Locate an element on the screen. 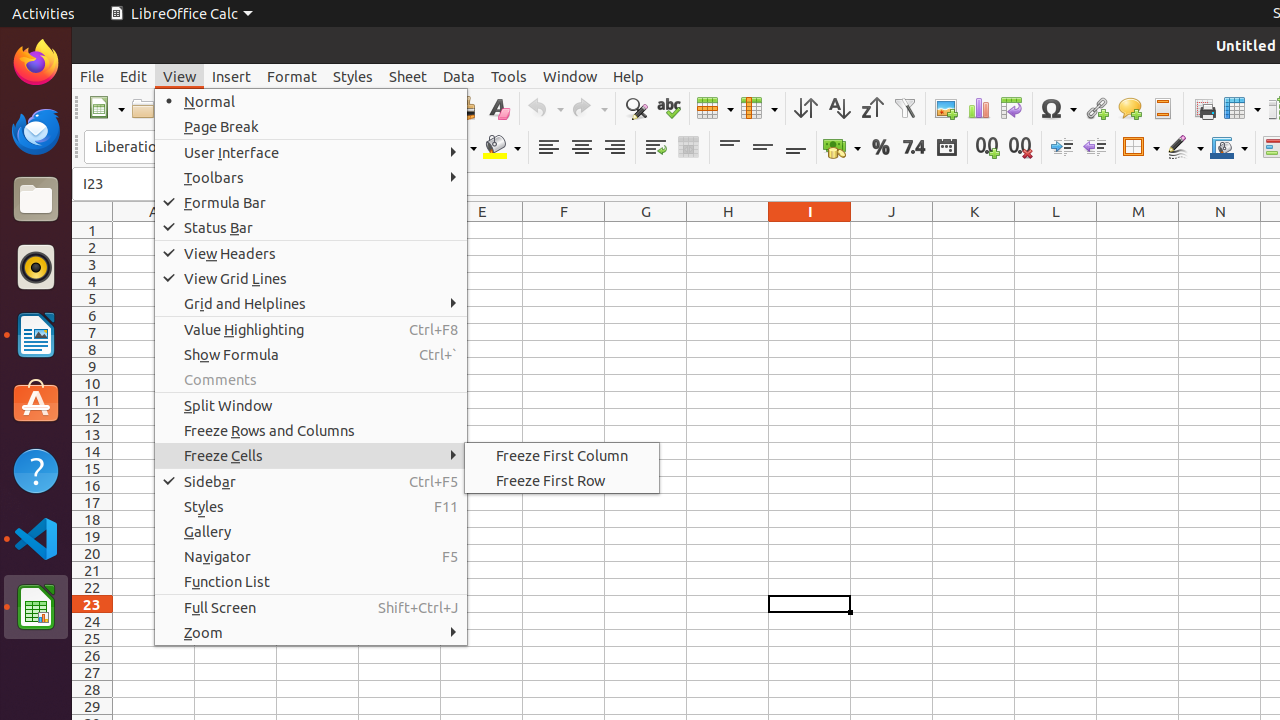 The width and height of the screenshot is (1280, 720). B1 is located at coordinates (236, 230).